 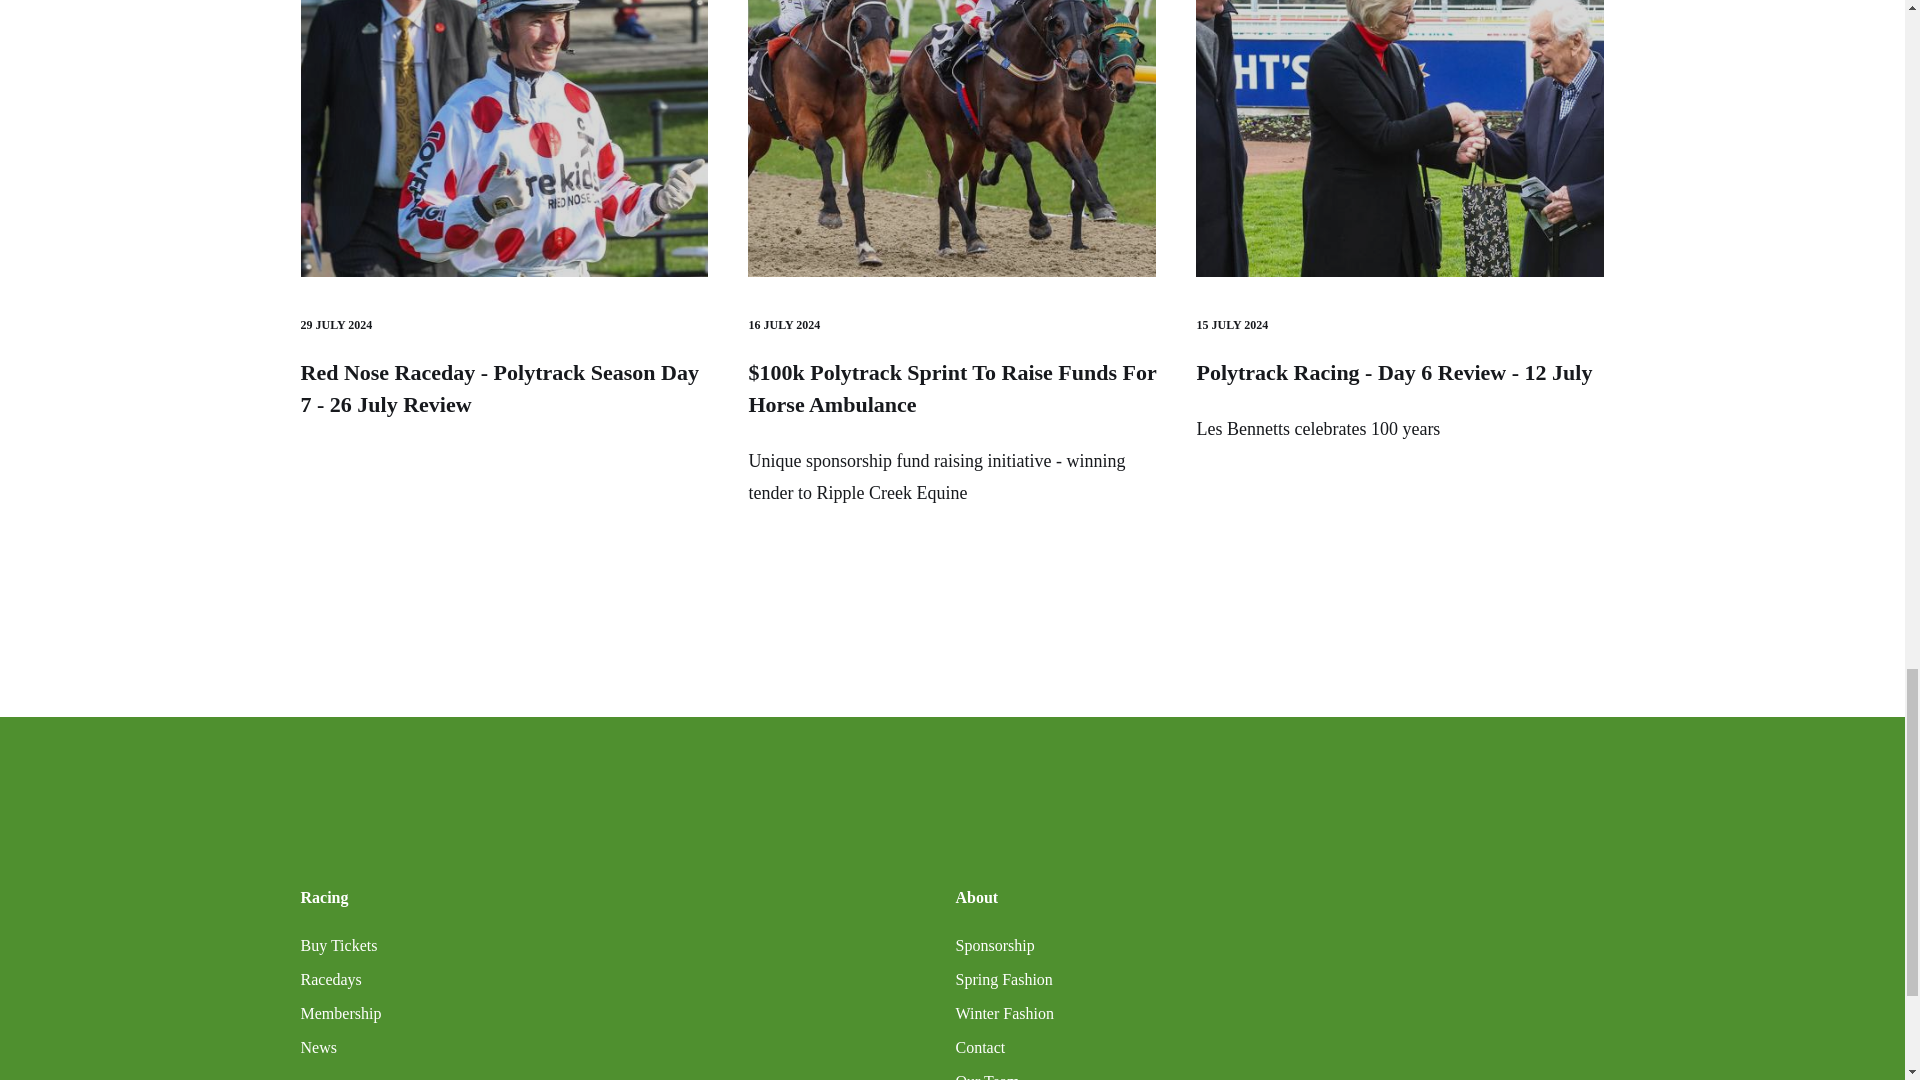 What do you see at coordinates (338, 946) in the screenshot?
I see `Buy Tickets` at bounding box center [338, 946].